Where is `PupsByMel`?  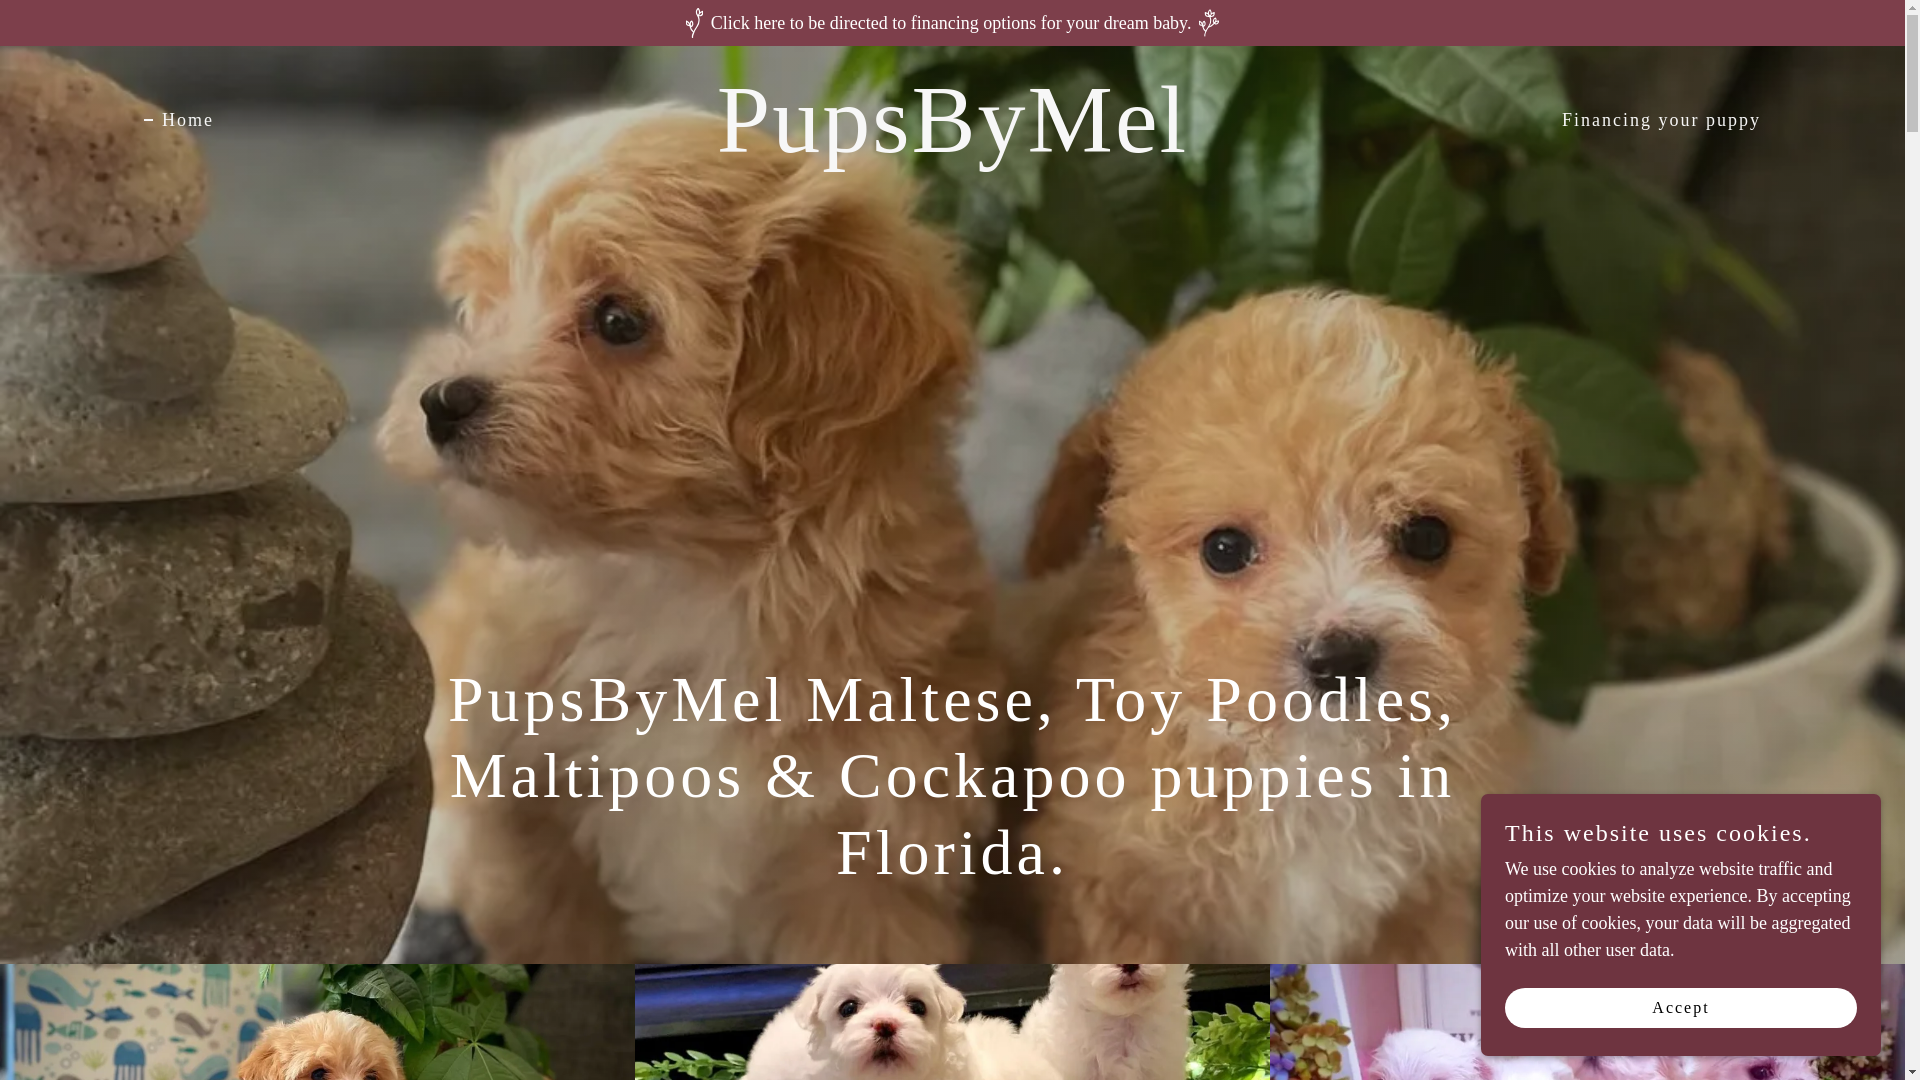 PupsByMel is located at coordinates (952, 146).